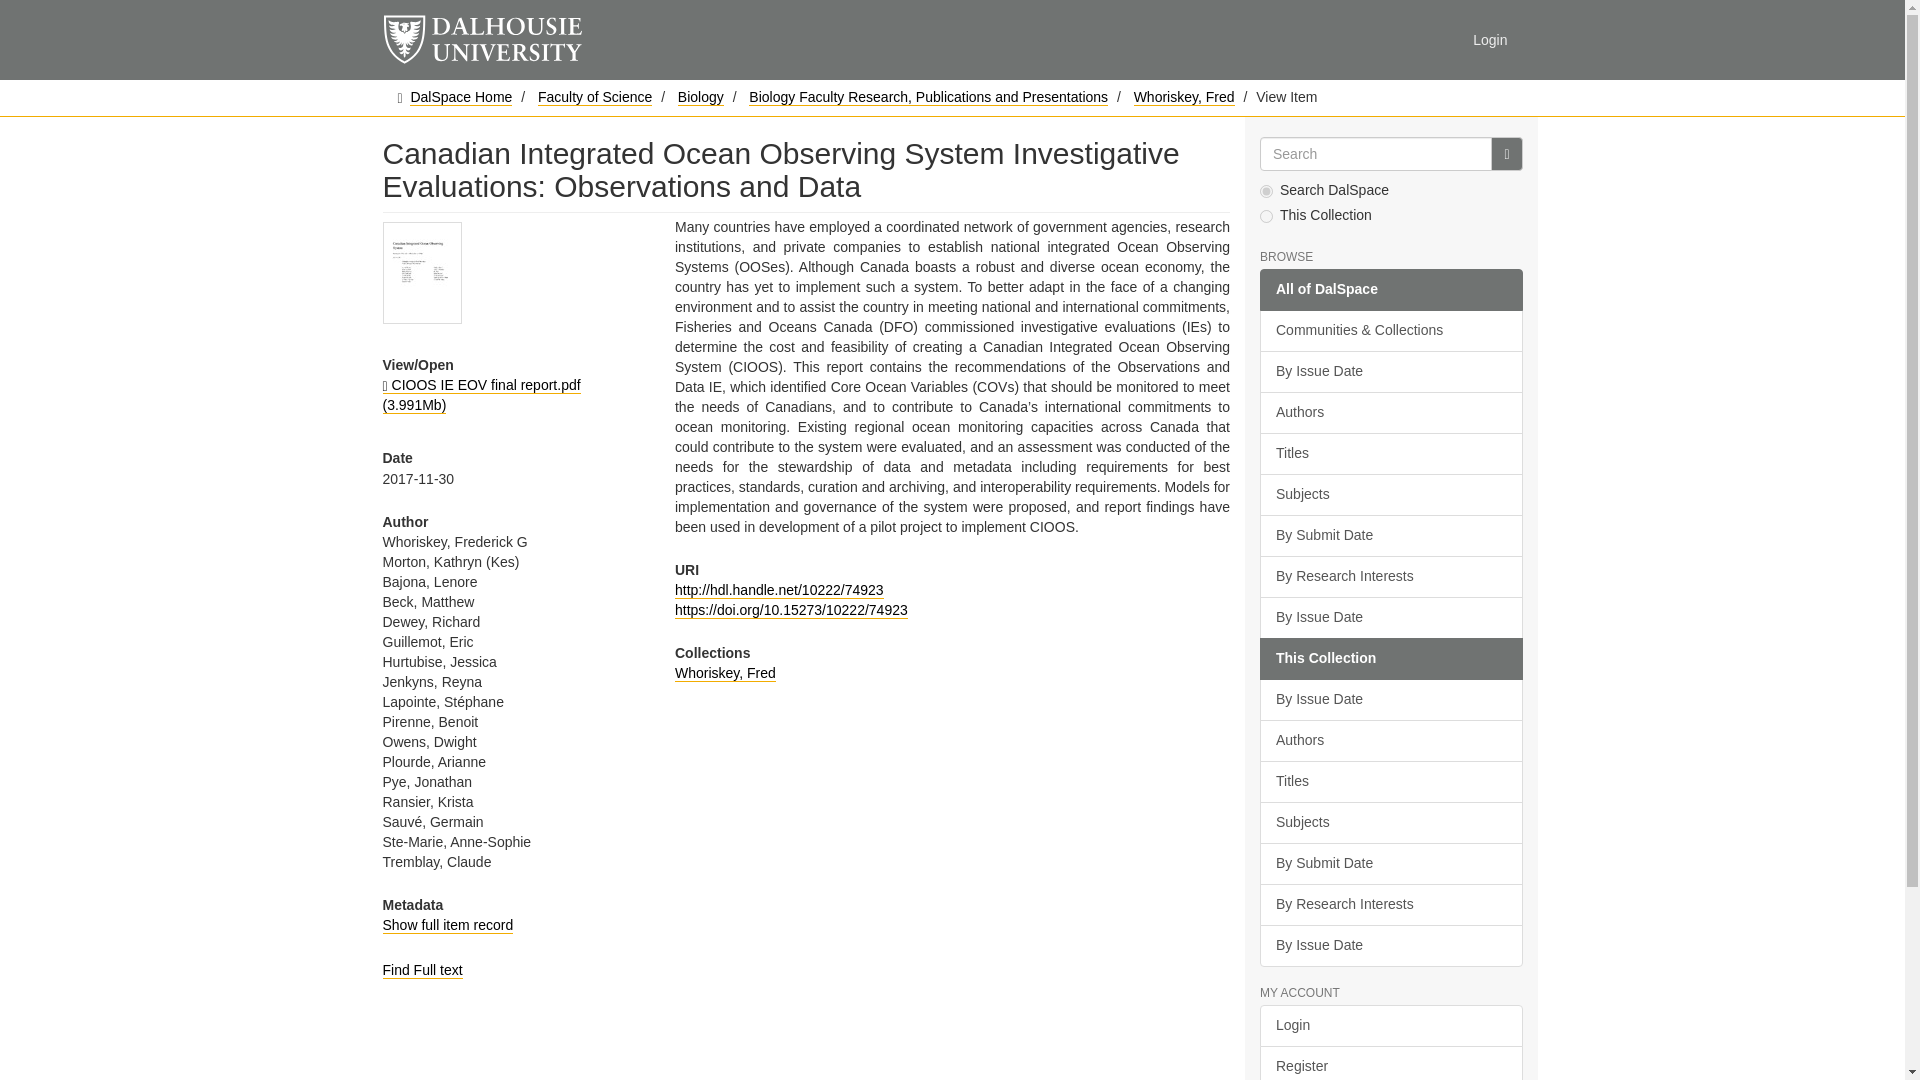  I want to click on Whoriskey, Fred, so click(725, 673).